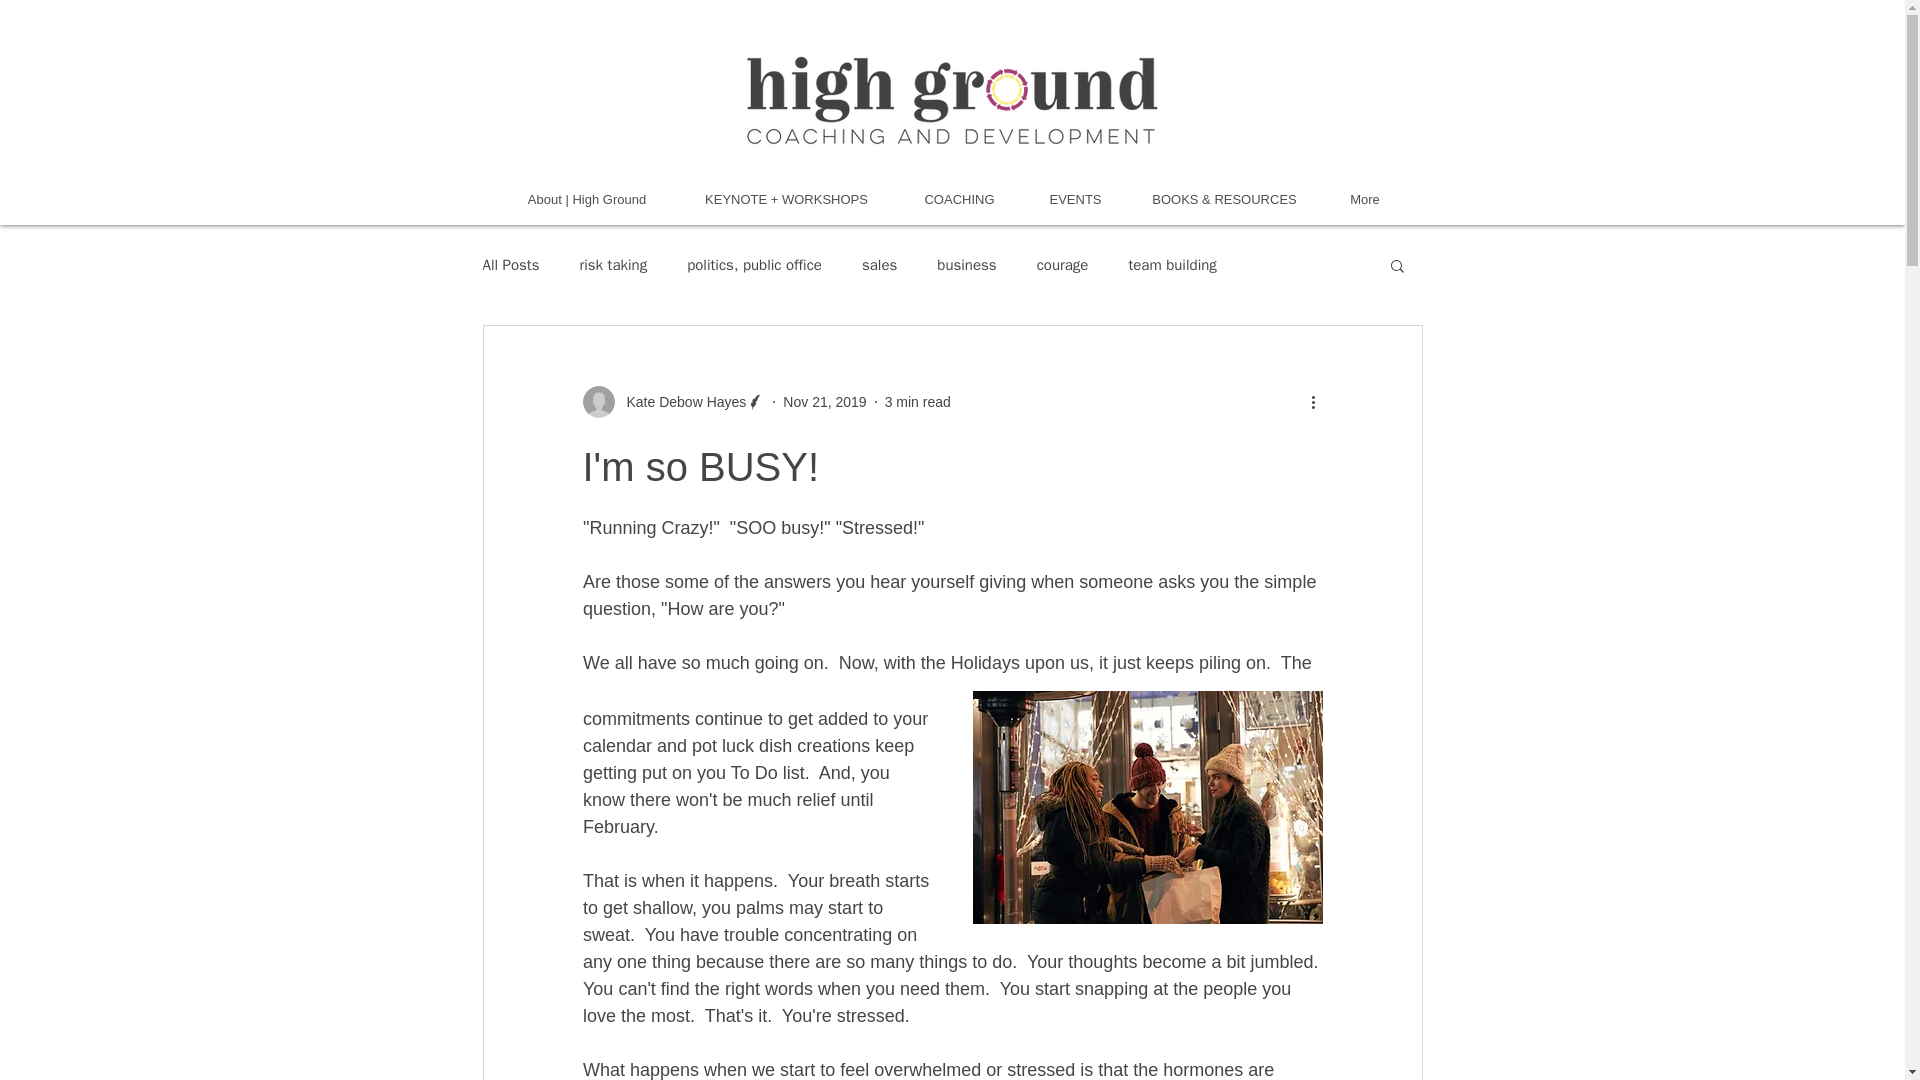  Describe the element at coordinates (613, 265) in the screenshot. I see `risk taking` at that location.